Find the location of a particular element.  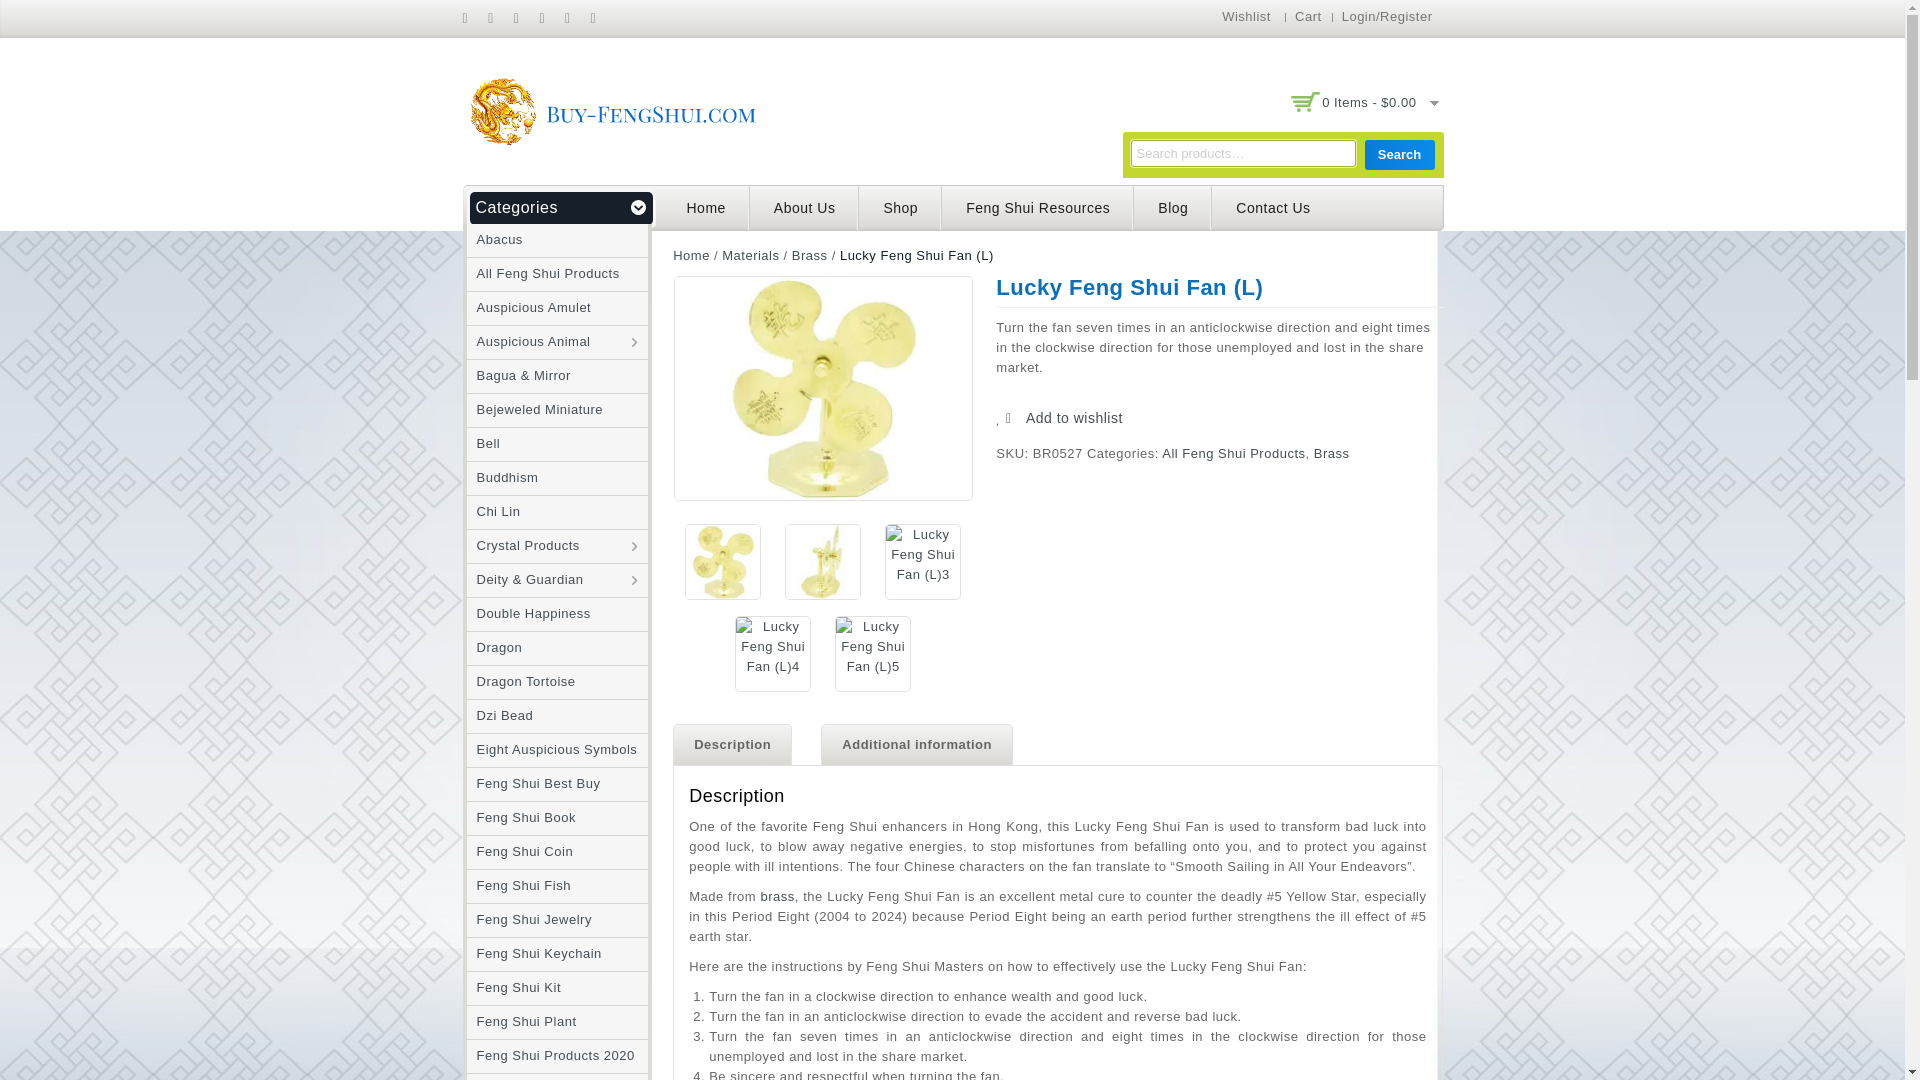

Buy-FengShui.com is located at coordinates (612, 110).